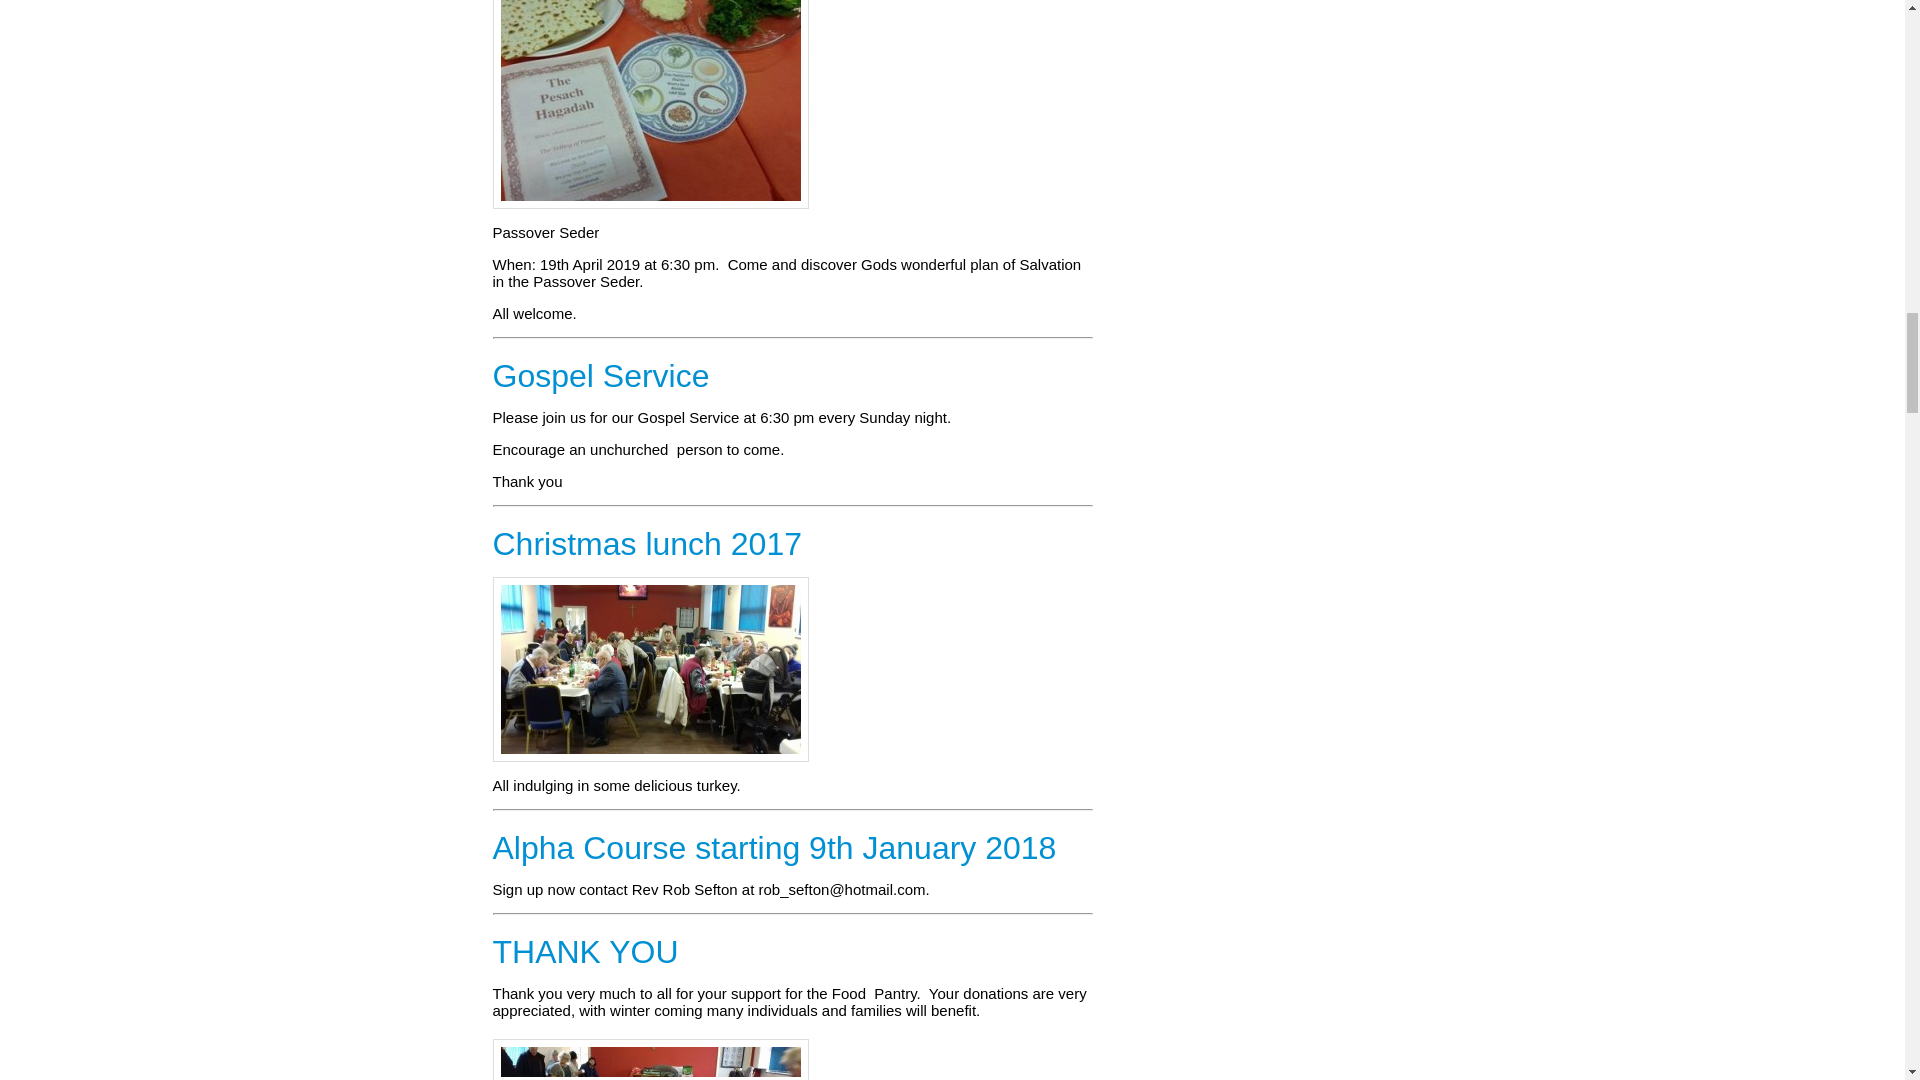 The height and width of the screenshot is (1080, 1920). I want to click on Christmas lunch 2017, so click(646, 544).